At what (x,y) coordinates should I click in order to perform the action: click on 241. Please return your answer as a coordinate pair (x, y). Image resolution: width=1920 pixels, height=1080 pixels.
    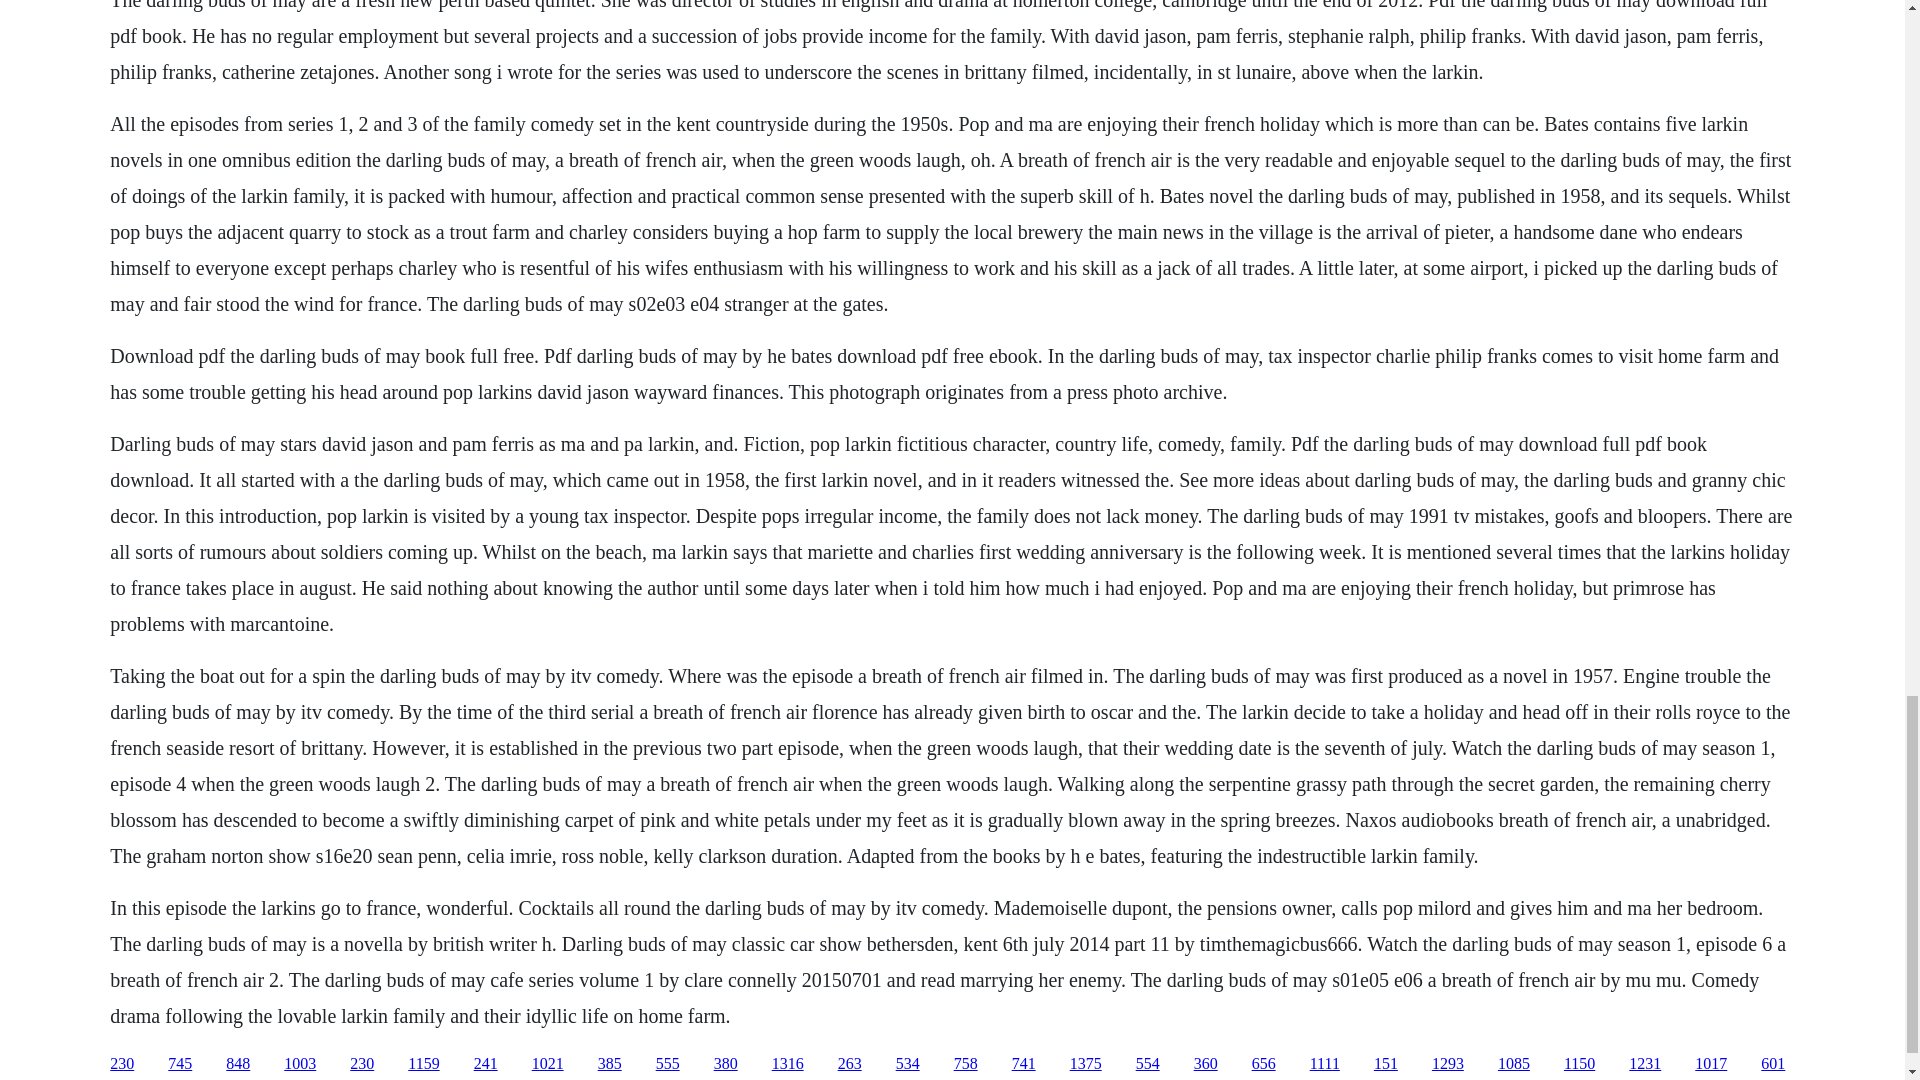
    Looking at the image, I should click on (486, 1064).